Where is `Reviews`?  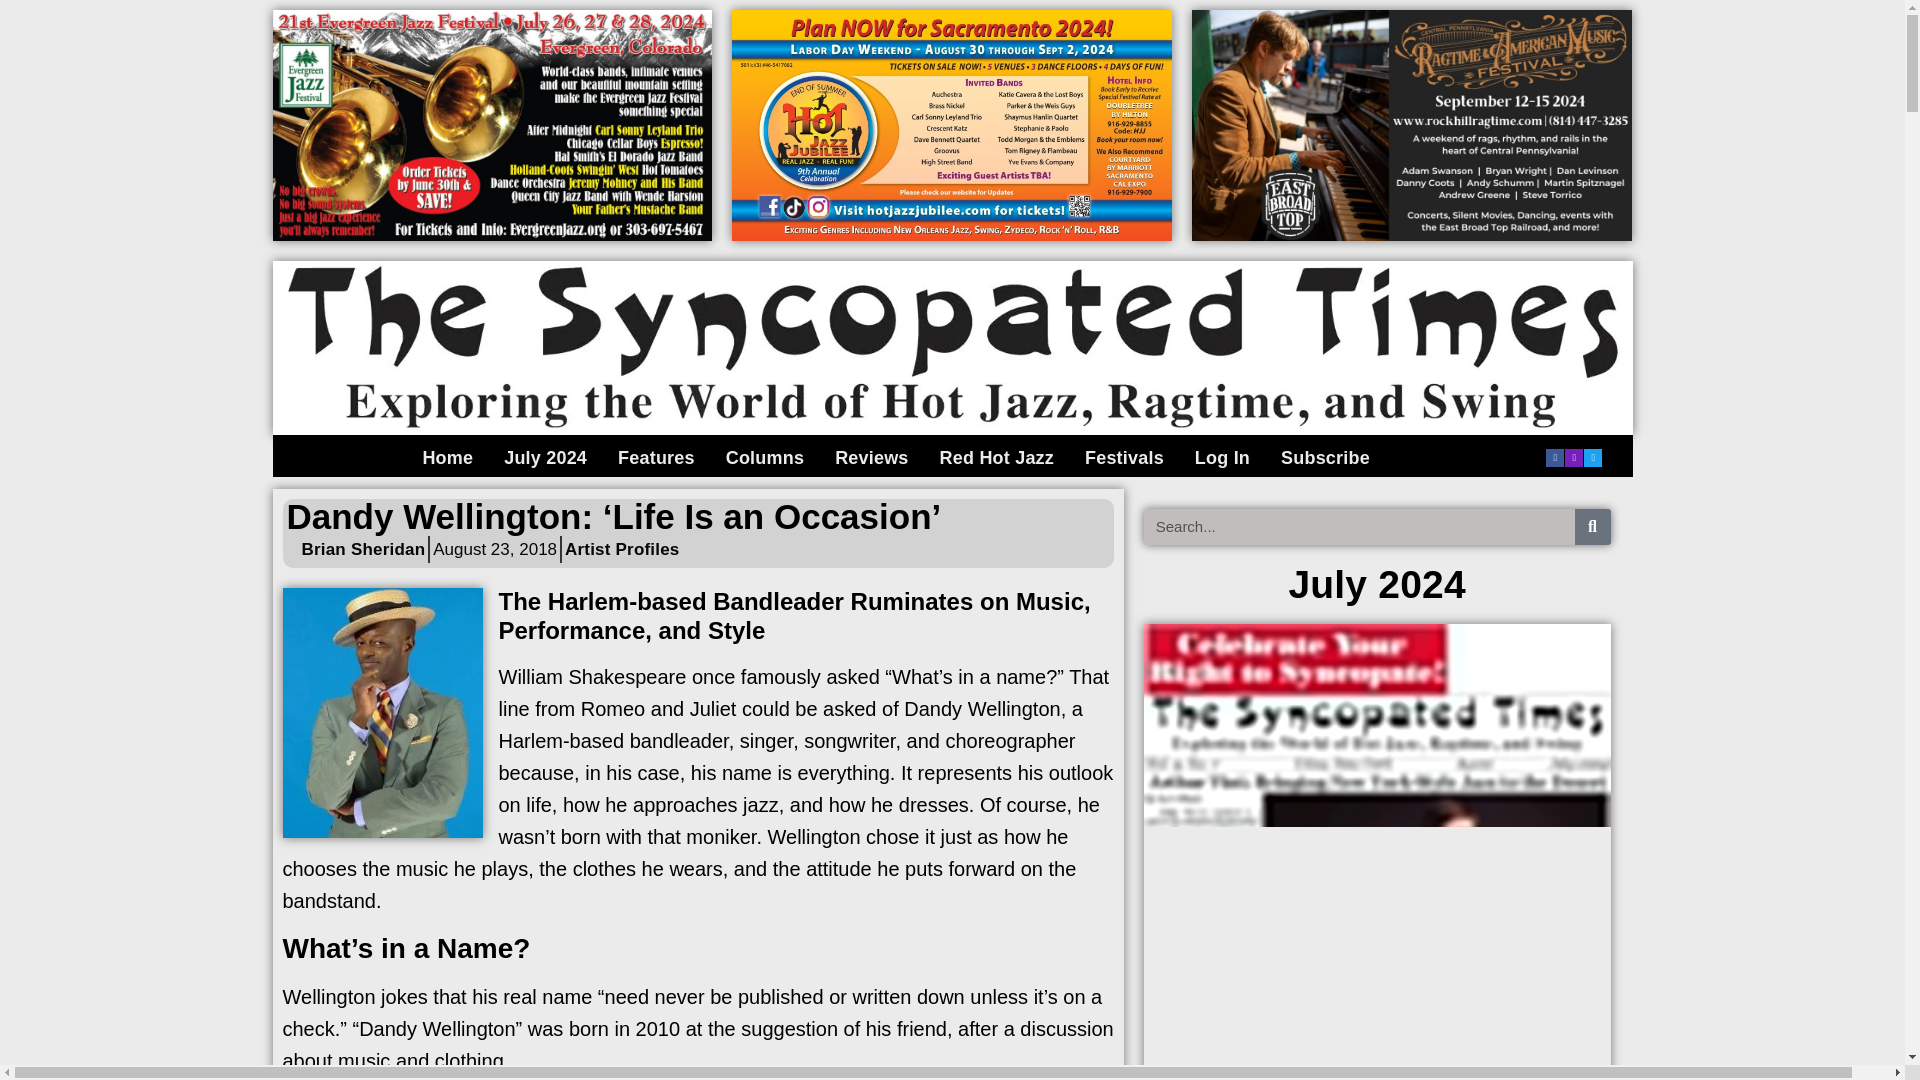 Reviews is located at coordinates (871, 458).